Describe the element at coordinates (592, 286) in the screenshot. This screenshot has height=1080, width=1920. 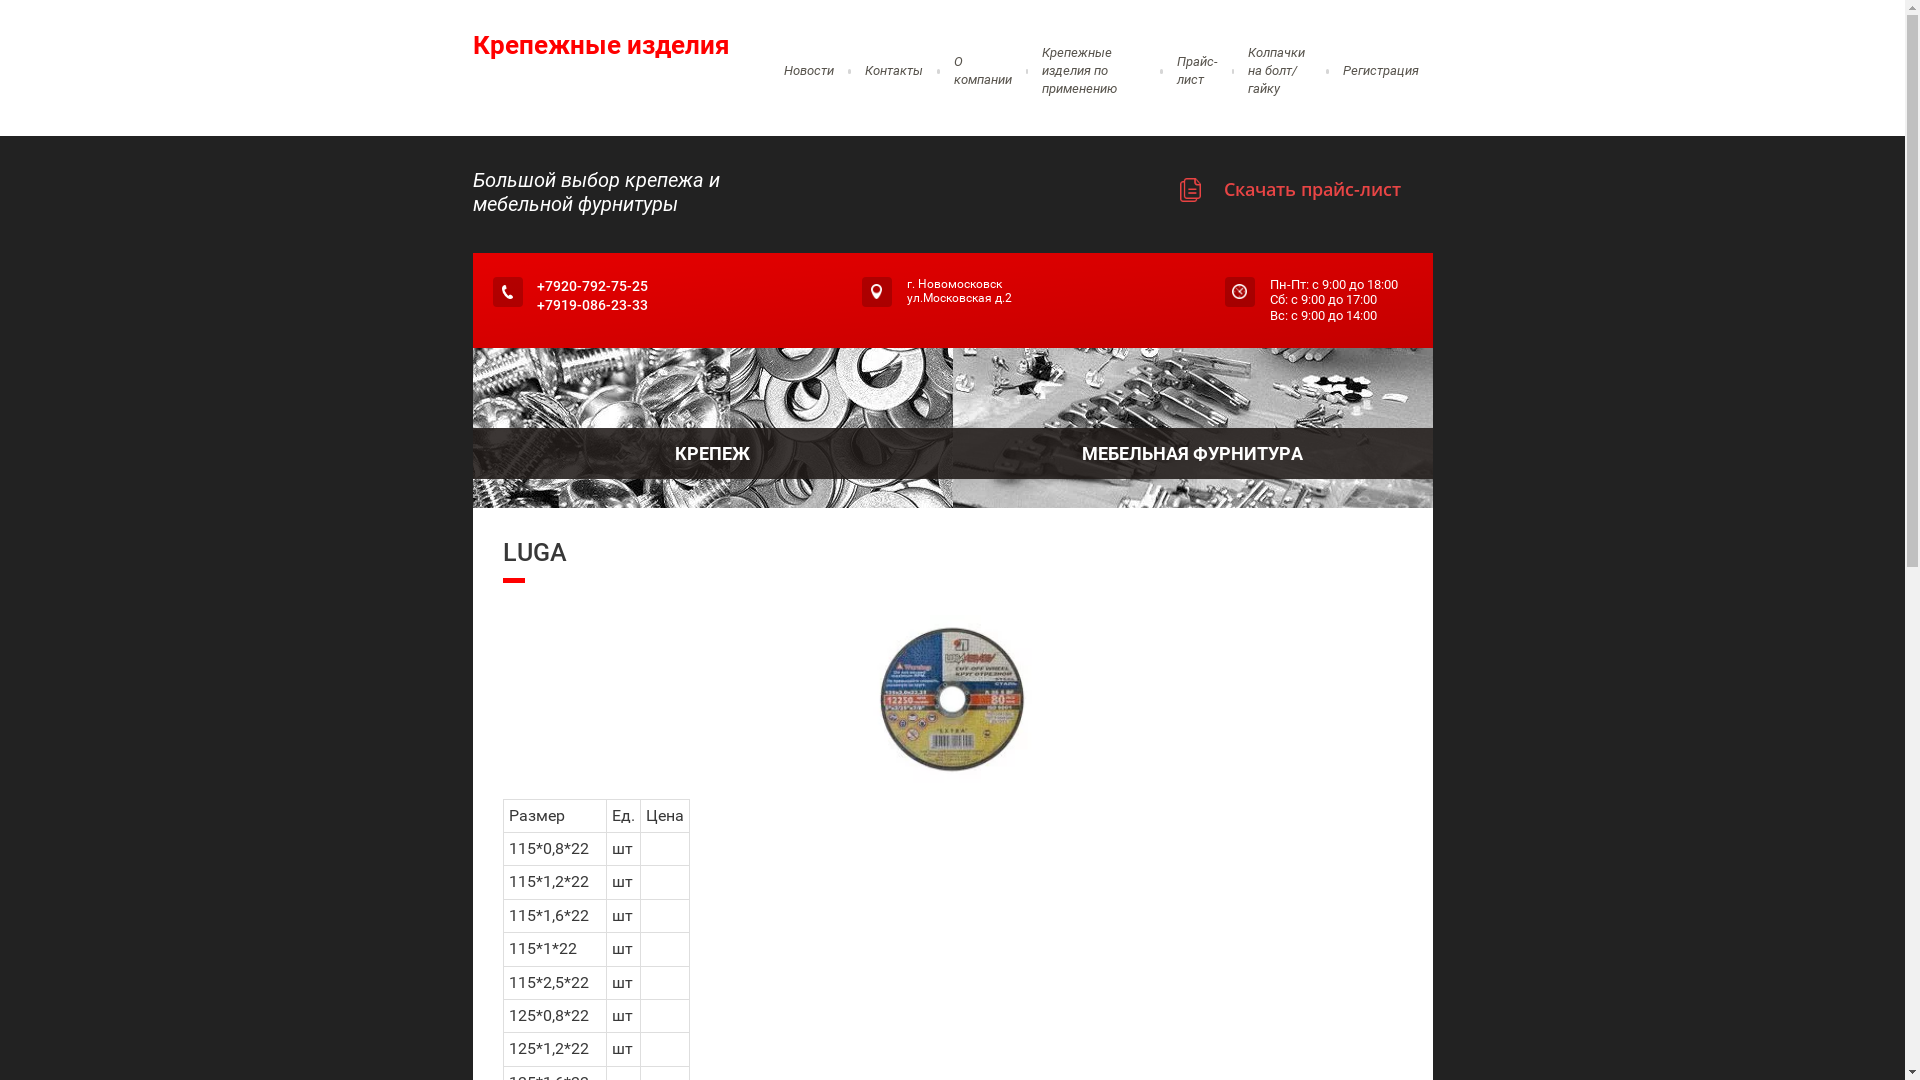
I see `+7920-792-75-25` at that location.